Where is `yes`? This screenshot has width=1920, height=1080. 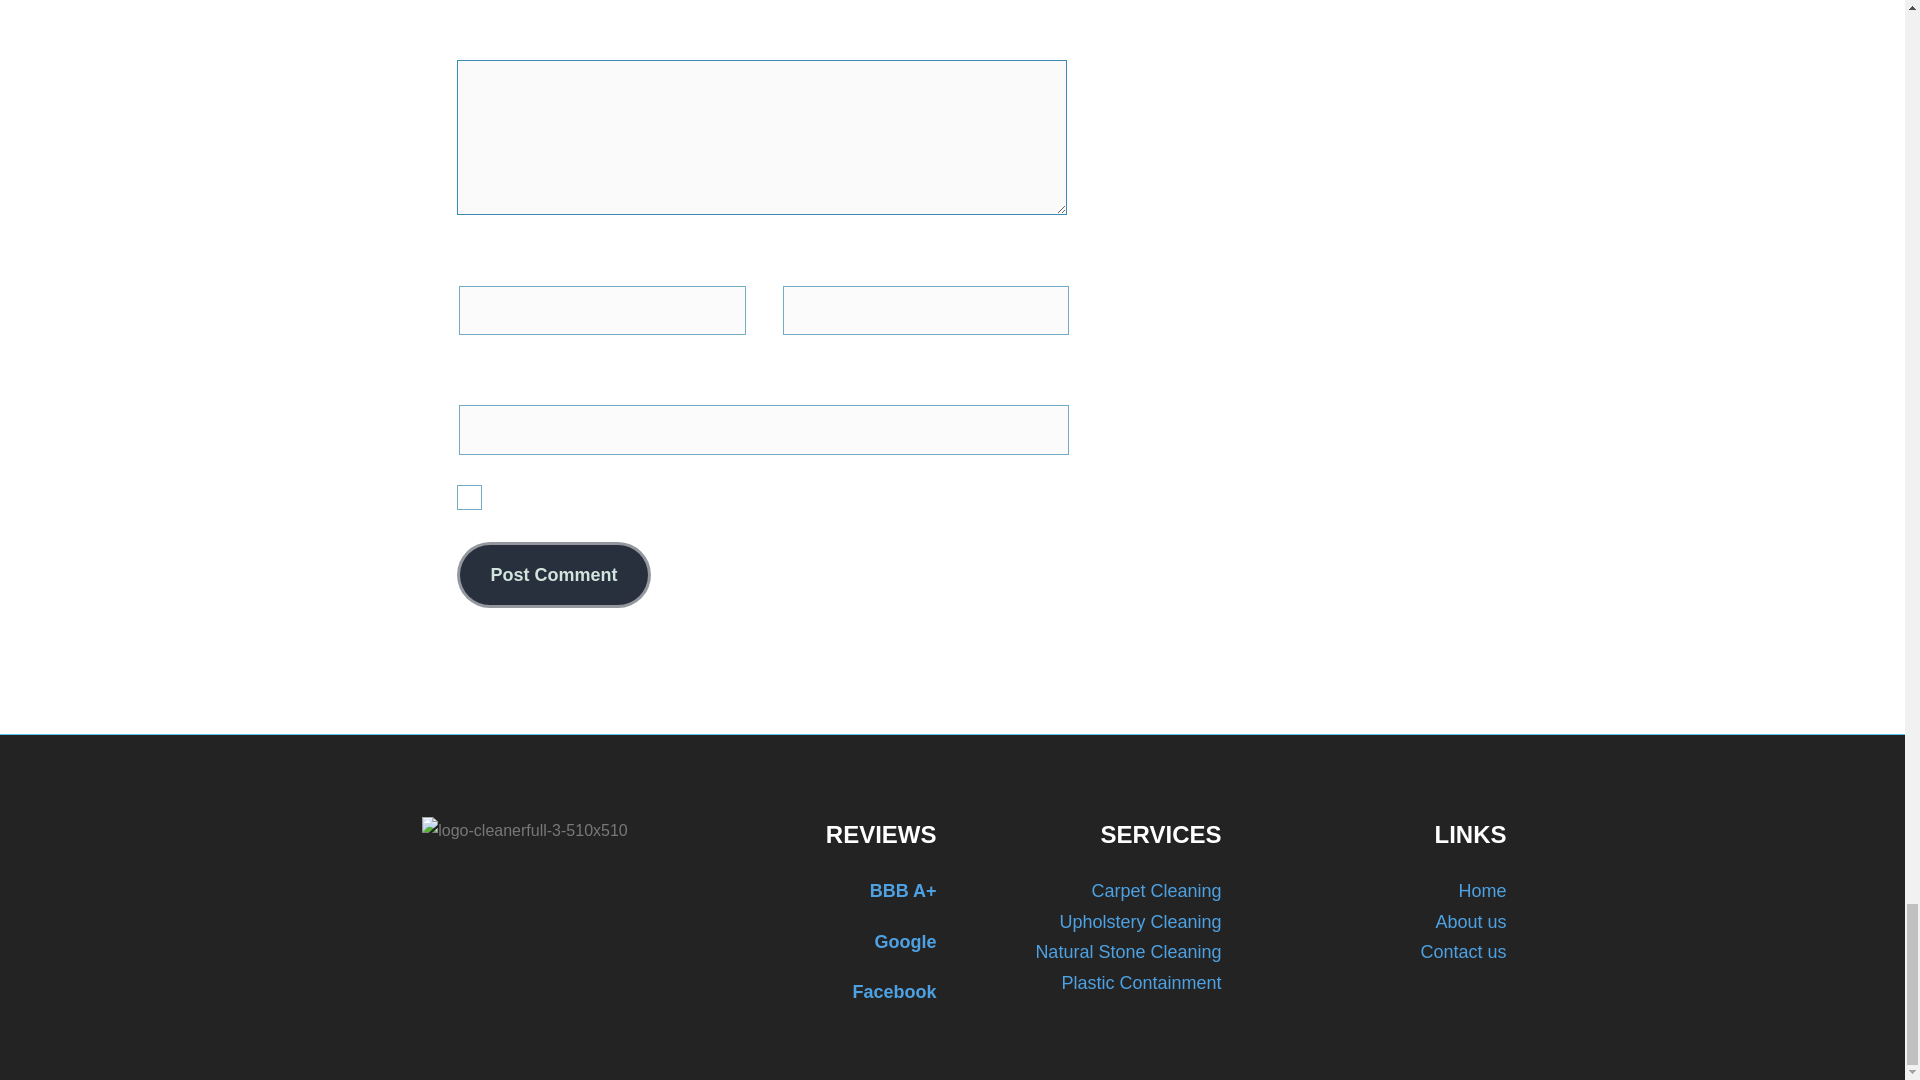 yes is located at coordinates (468, 496).